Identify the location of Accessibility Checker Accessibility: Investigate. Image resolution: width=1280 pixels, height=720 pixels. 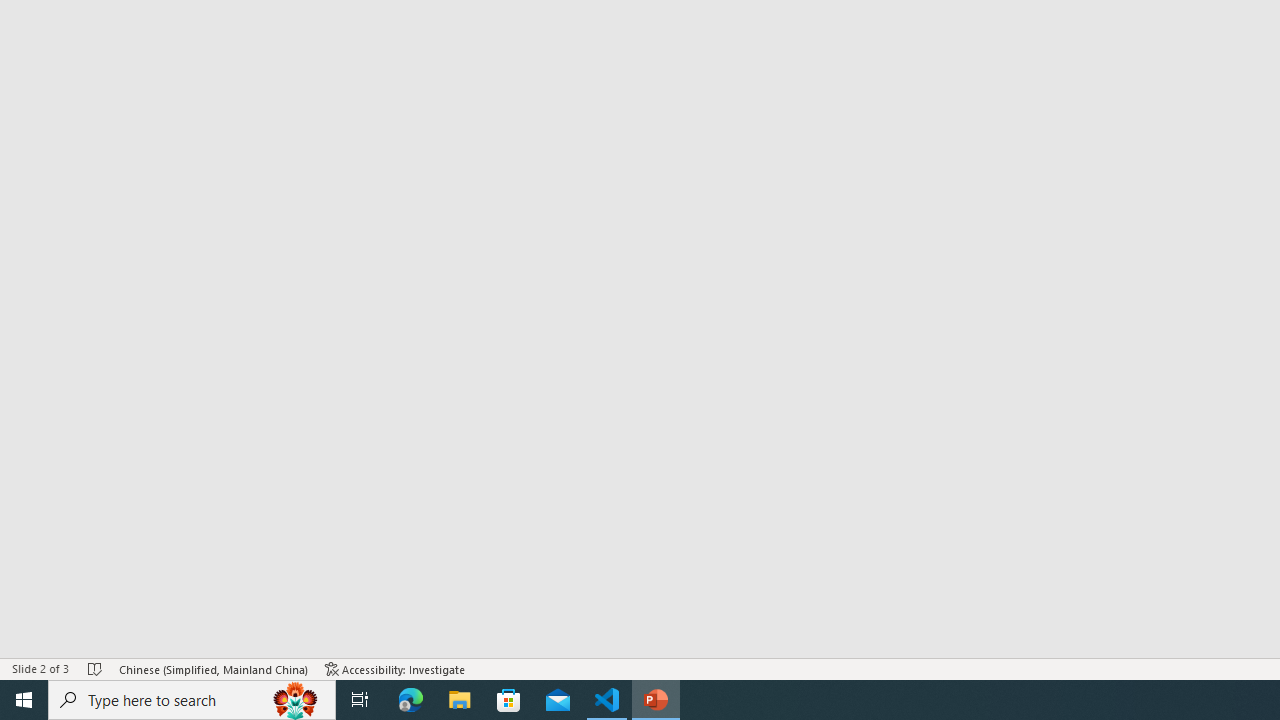
(395, 668).